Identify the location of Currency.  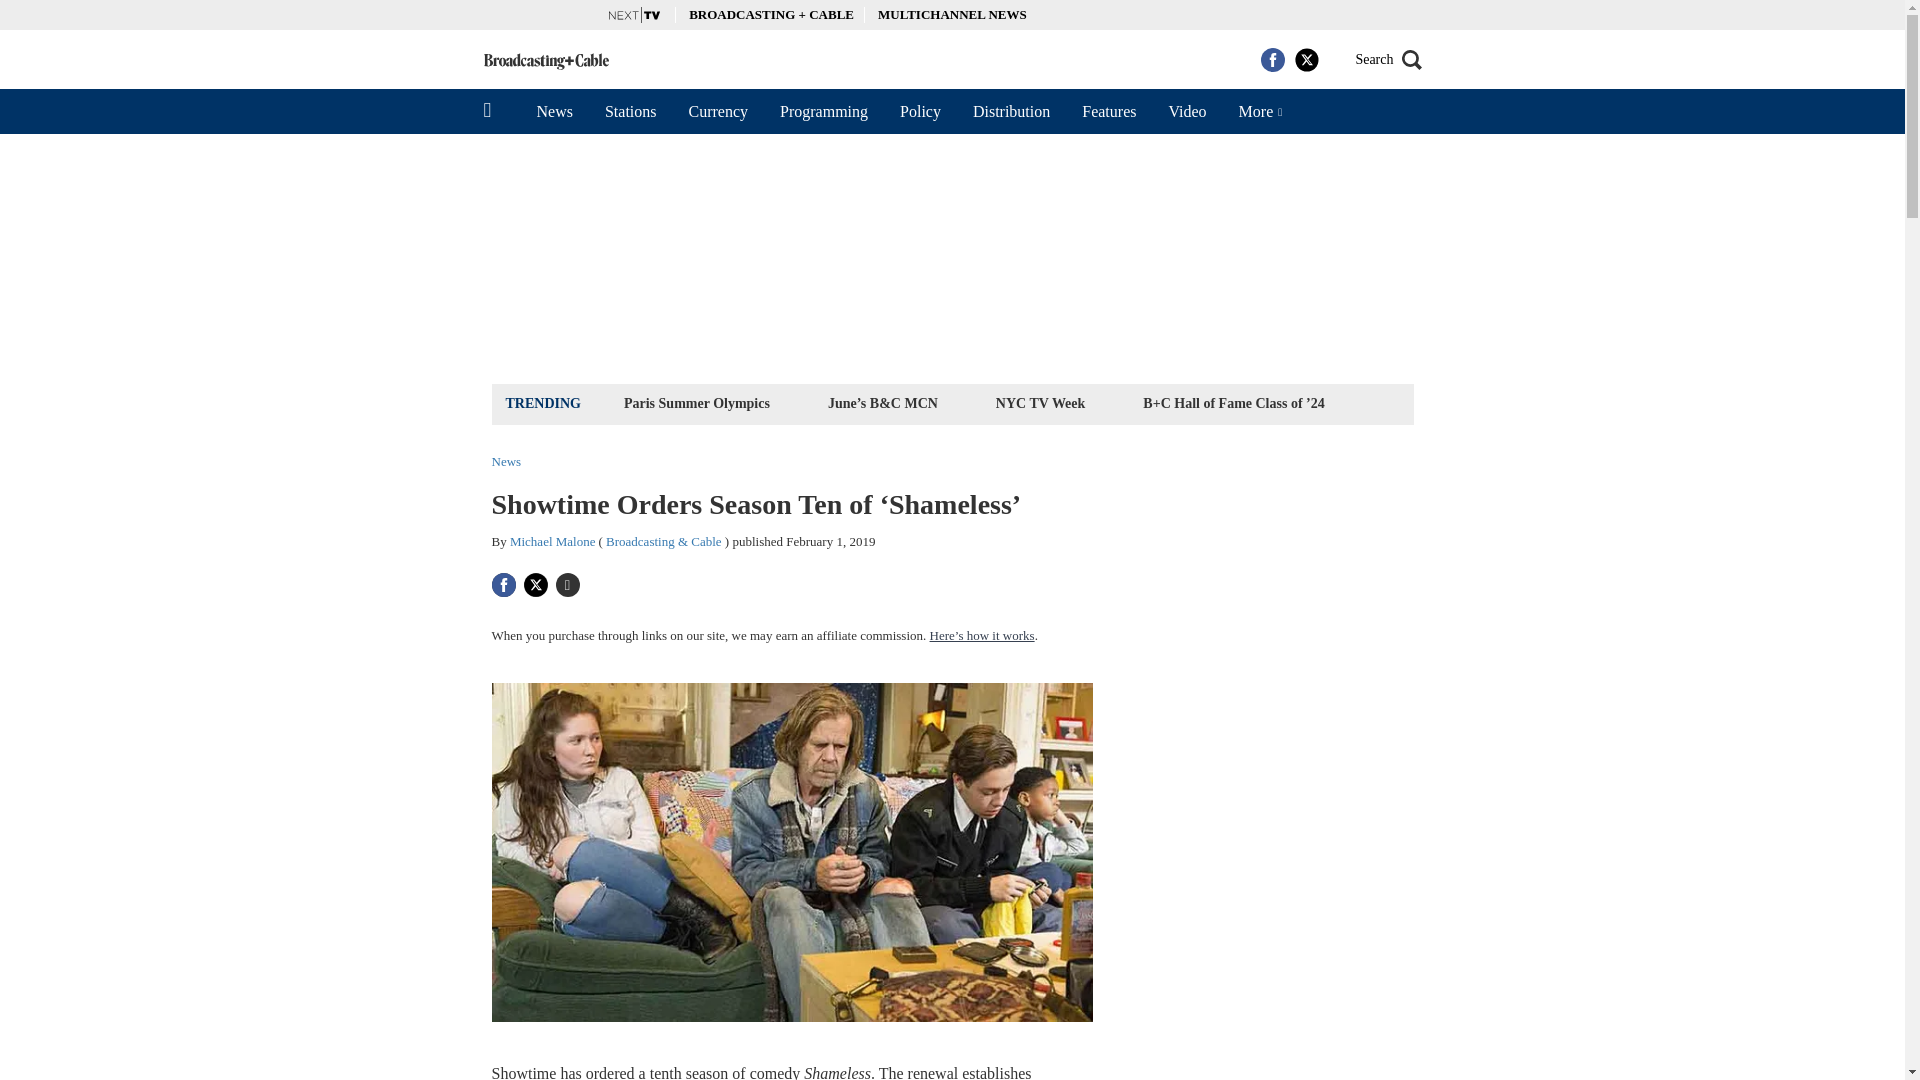
(718, 111).